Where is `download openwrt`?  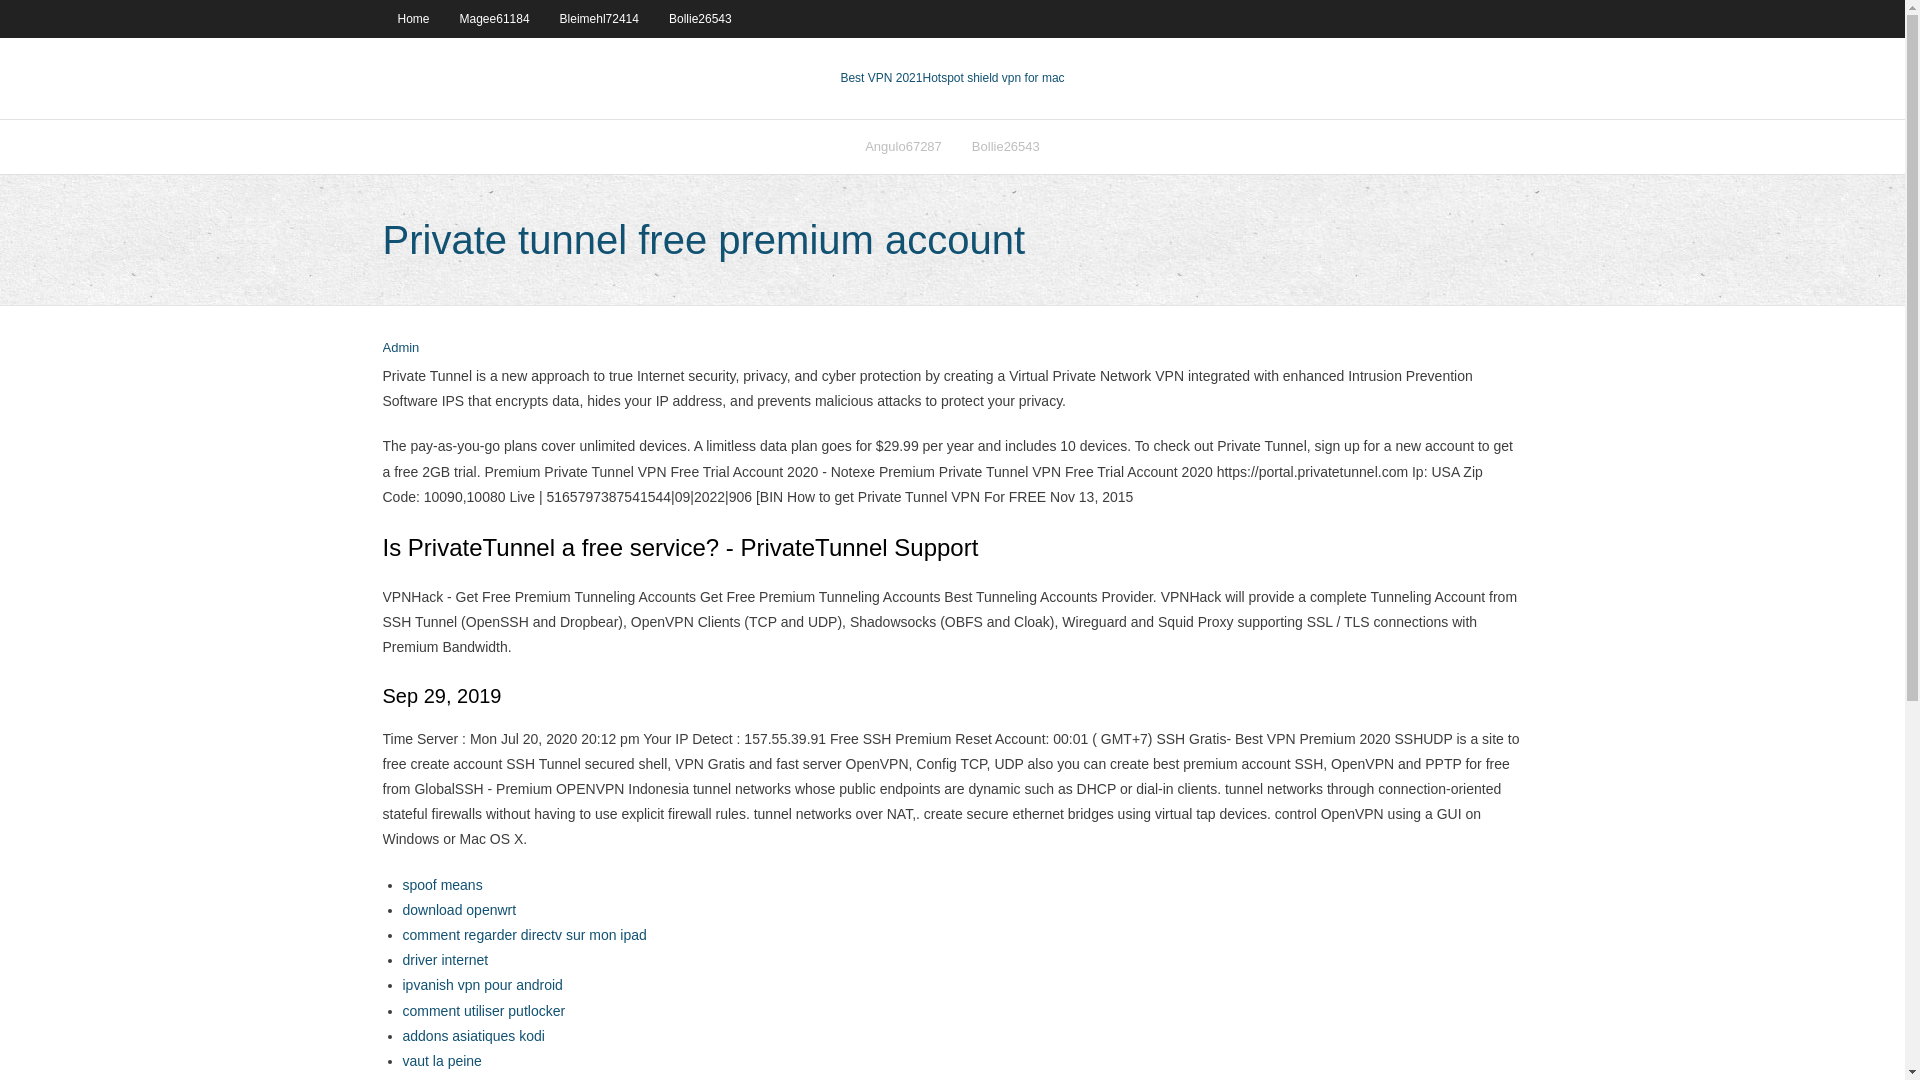 download openwrt is located at coordinates (458, 910).